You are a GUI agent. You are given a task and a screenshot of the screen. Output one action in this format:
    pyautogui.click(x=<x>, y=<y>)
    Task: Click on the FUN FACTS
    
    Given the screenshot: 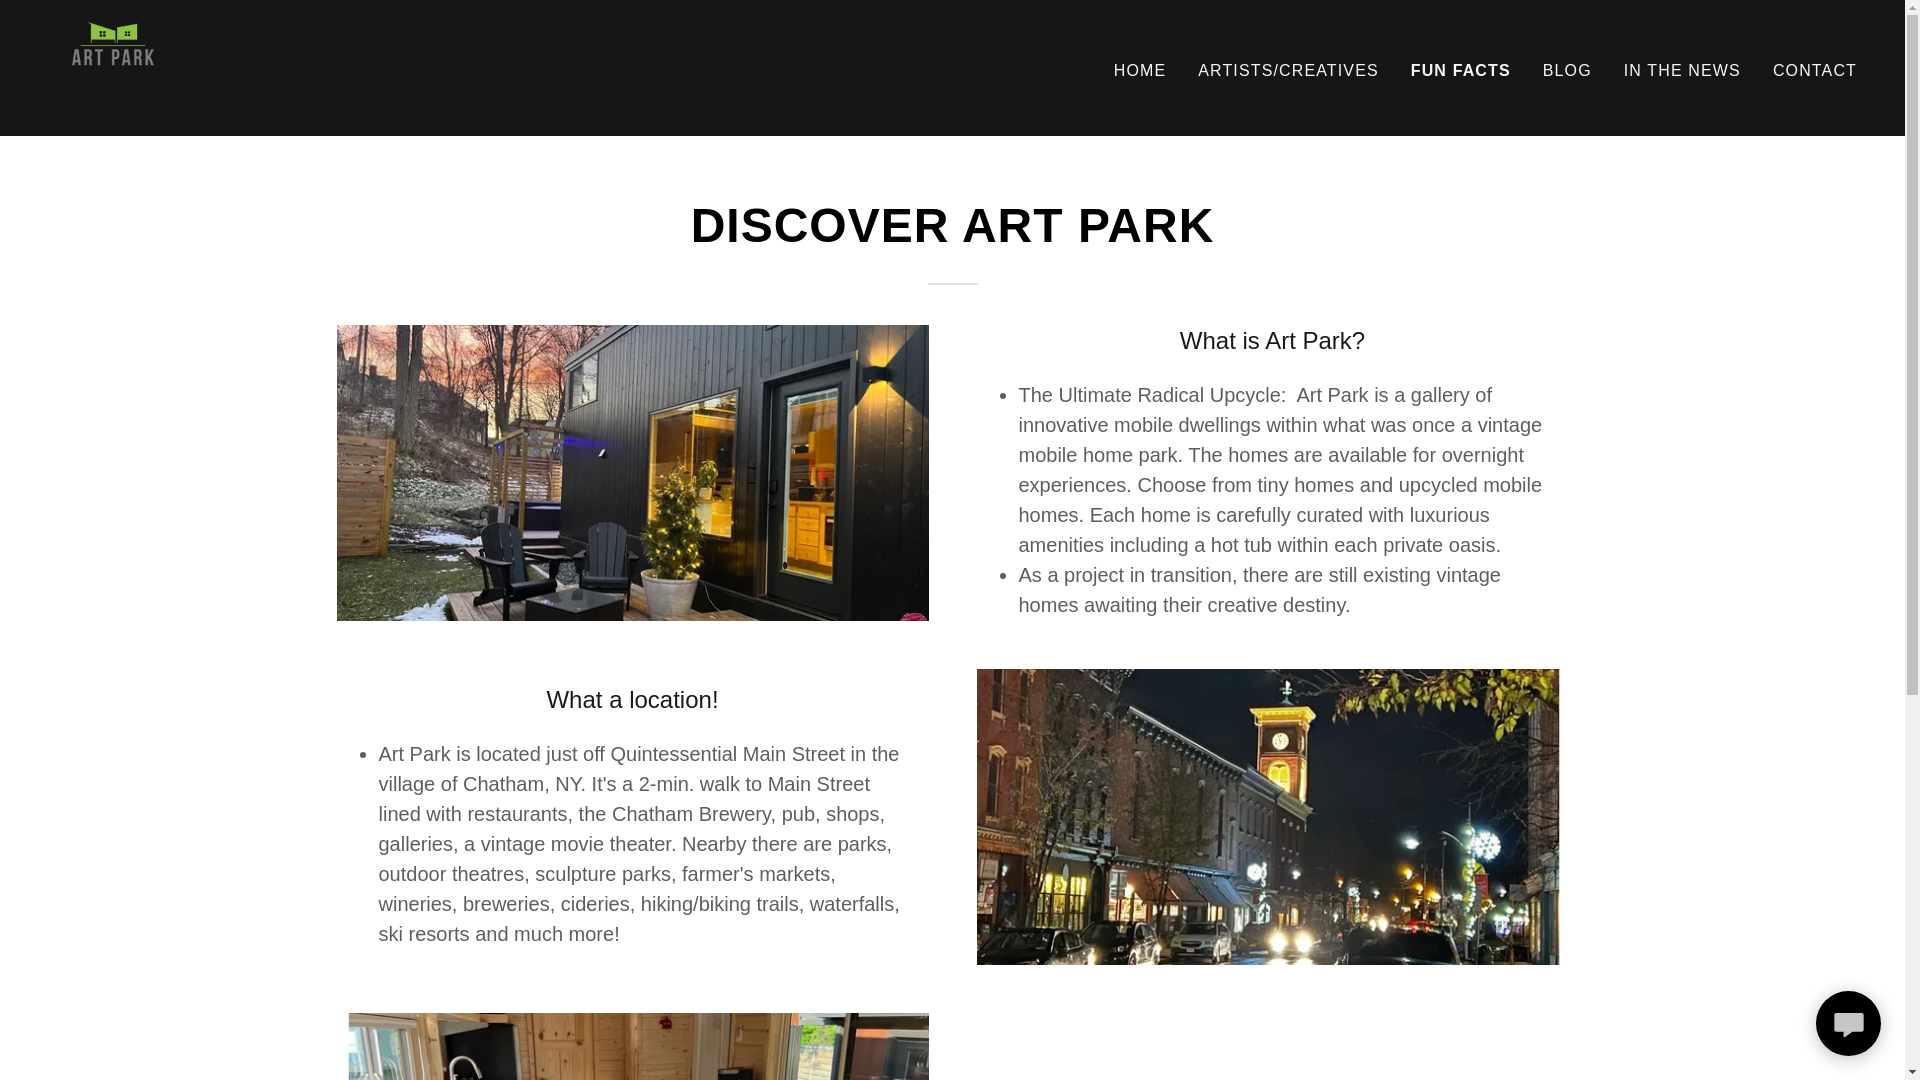 What is the action you would take?
    pyautogui.click(x=1461, y=70)
    